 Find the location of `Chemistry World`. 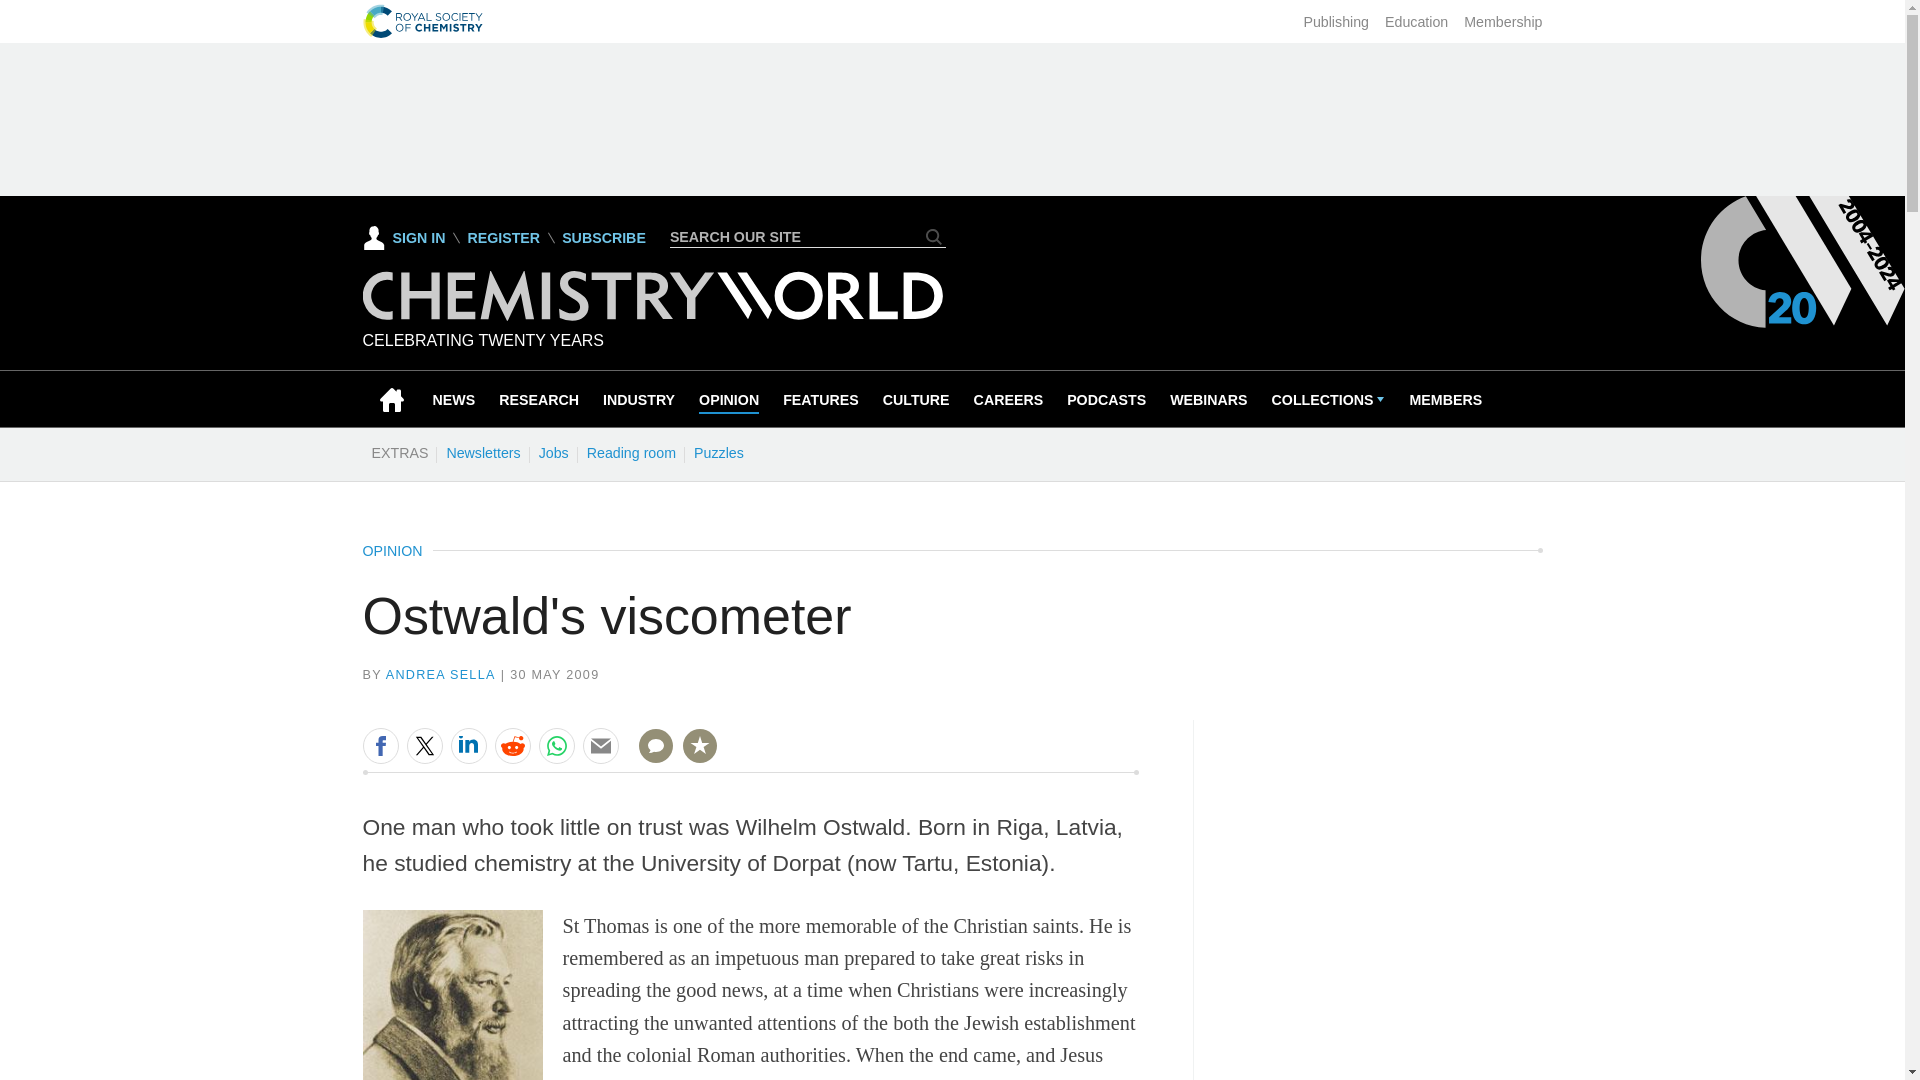

Chemistry World is located at coordinates (652, 315).